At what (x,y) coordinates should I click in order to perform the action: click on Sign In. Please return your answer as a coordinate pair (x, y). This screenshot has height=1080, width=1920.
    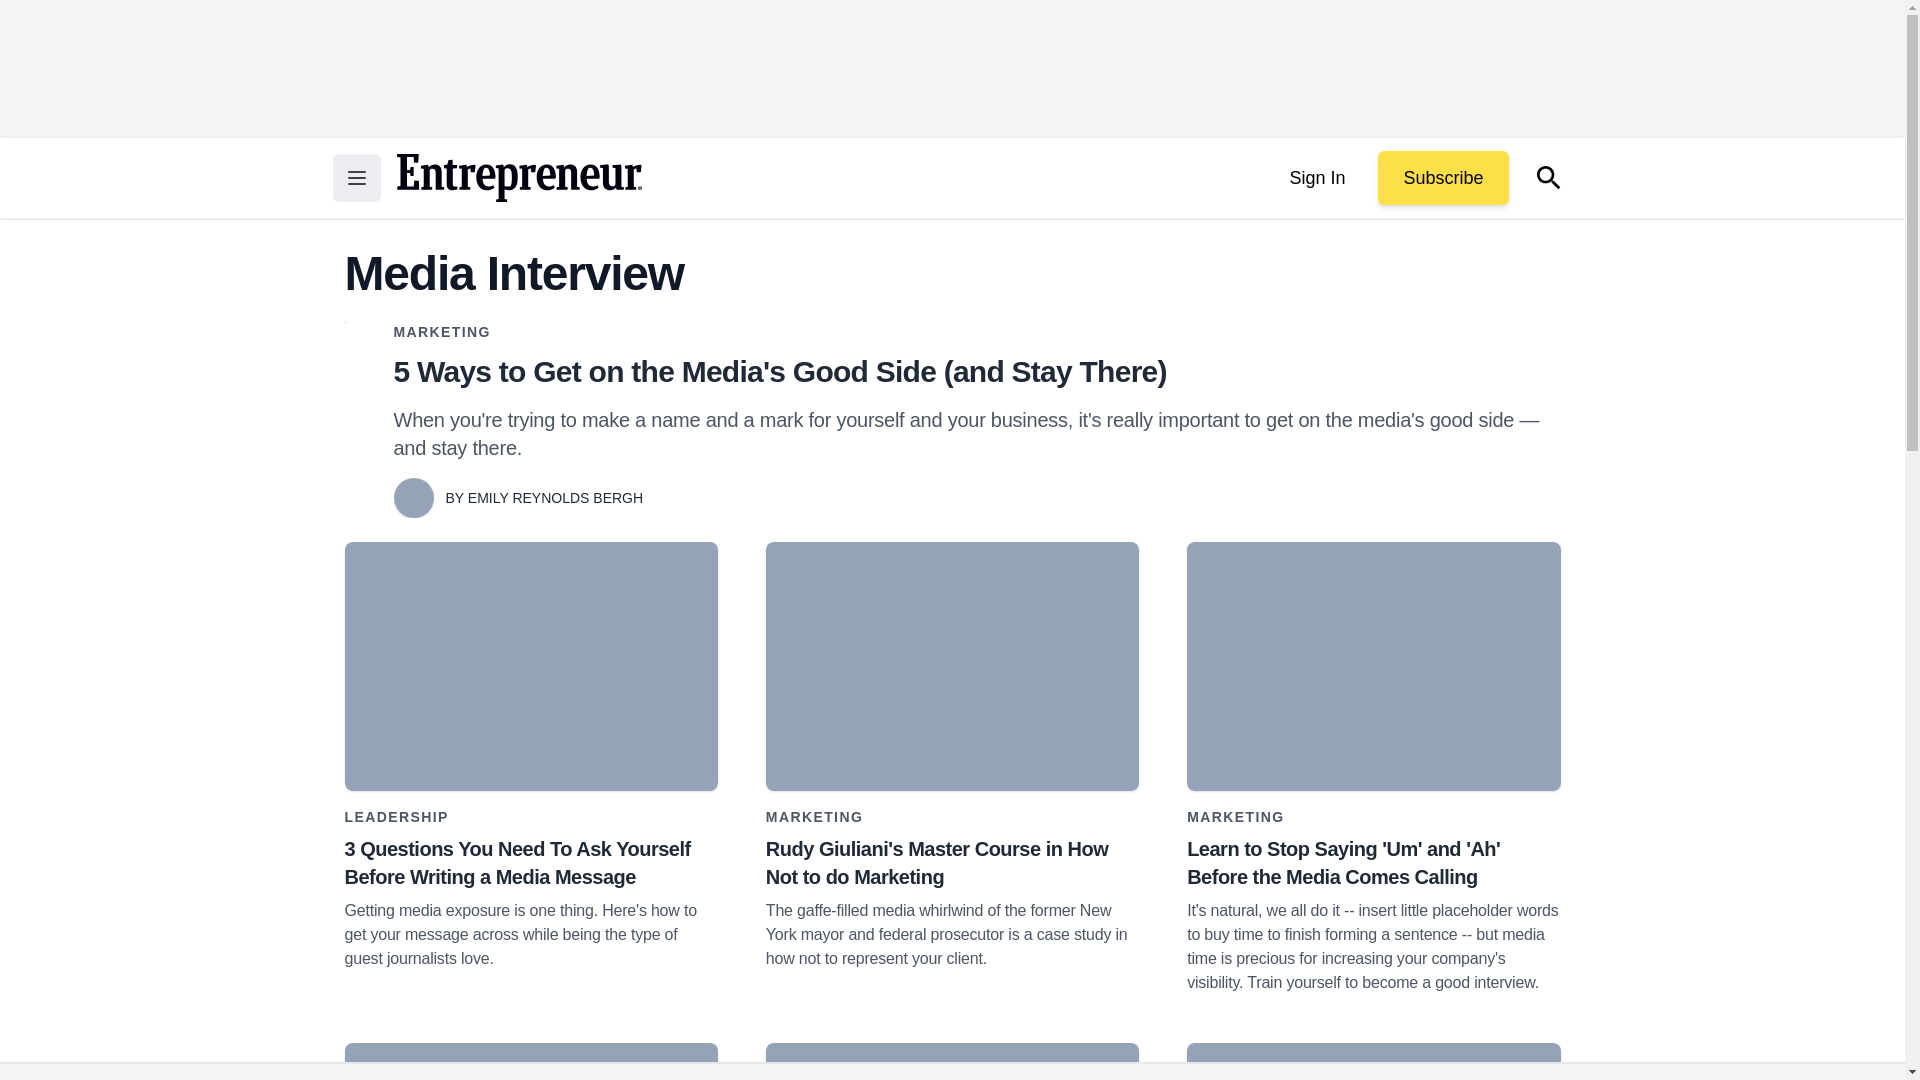
    Looking at the image, I should click on (1316, 178).